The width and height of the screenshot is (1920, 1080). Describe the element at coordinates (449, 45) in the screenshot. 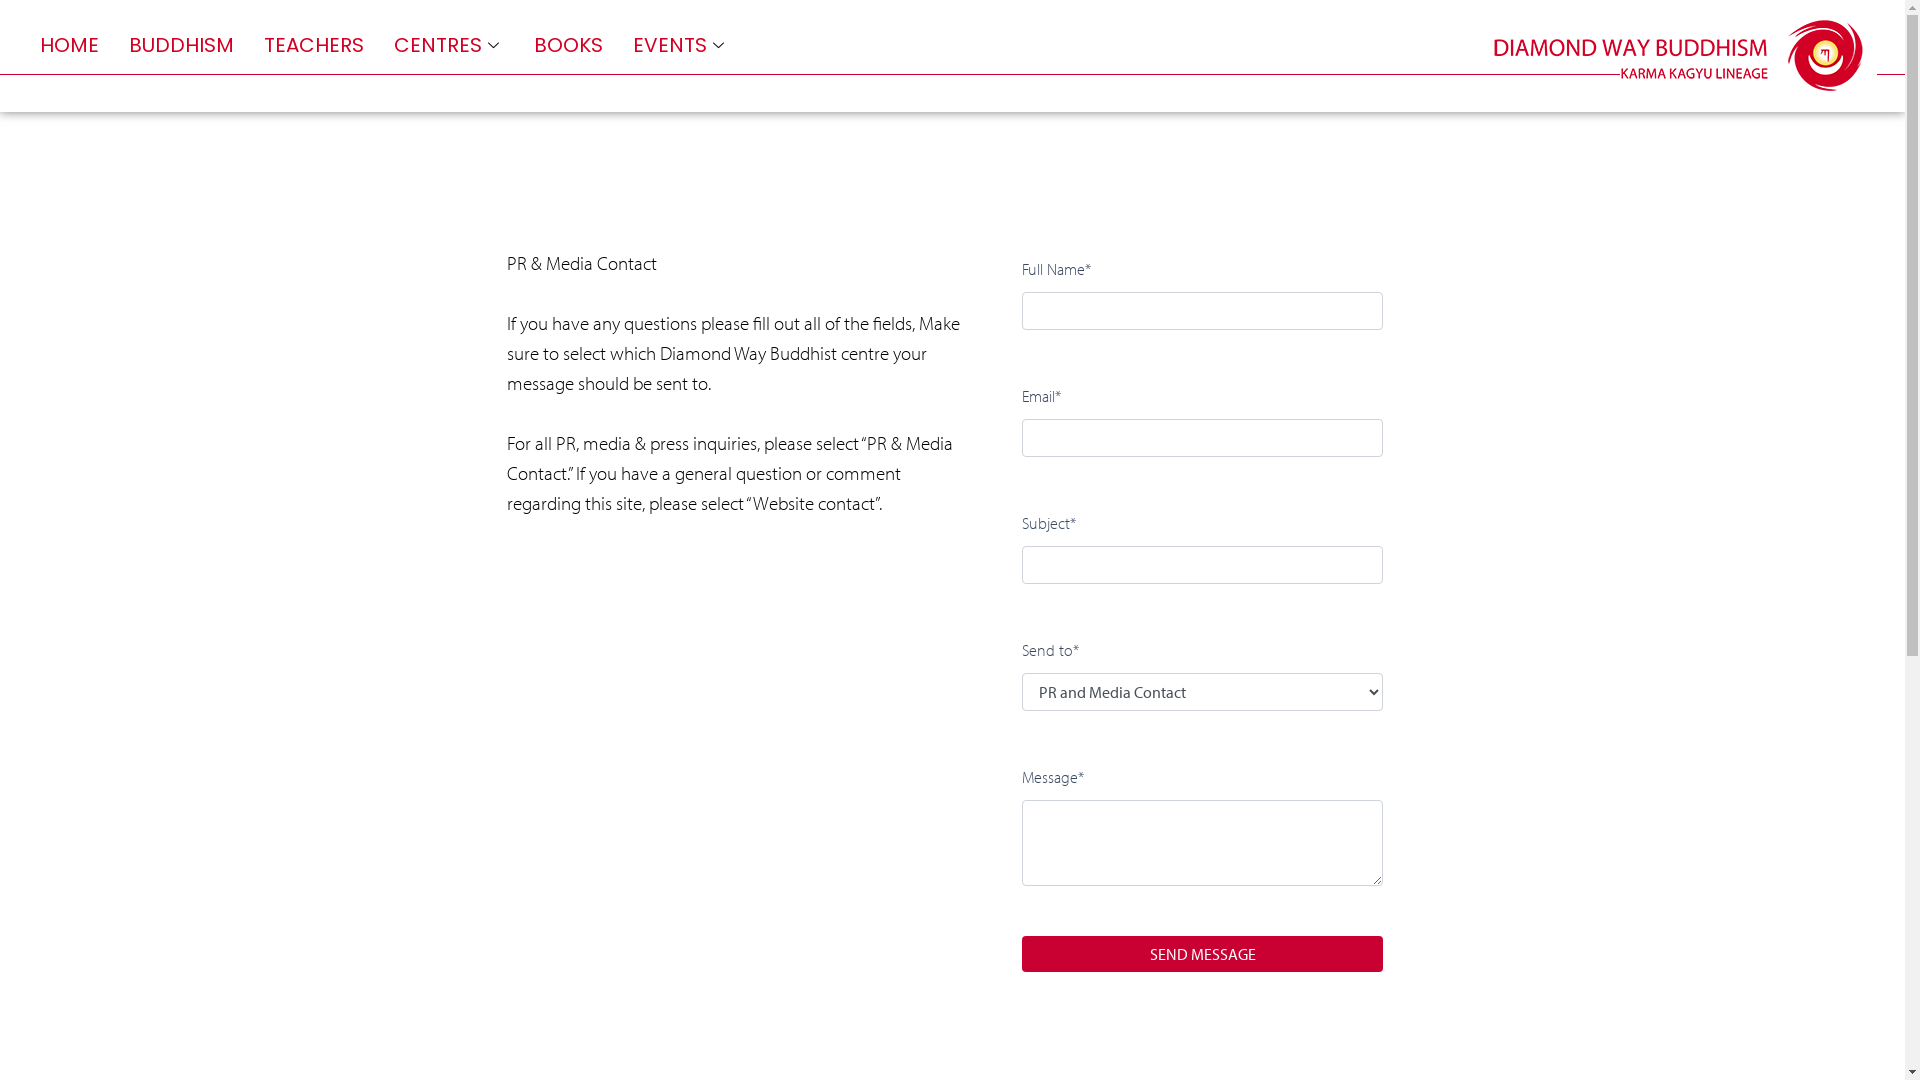

I see `CENTRES` at that location.